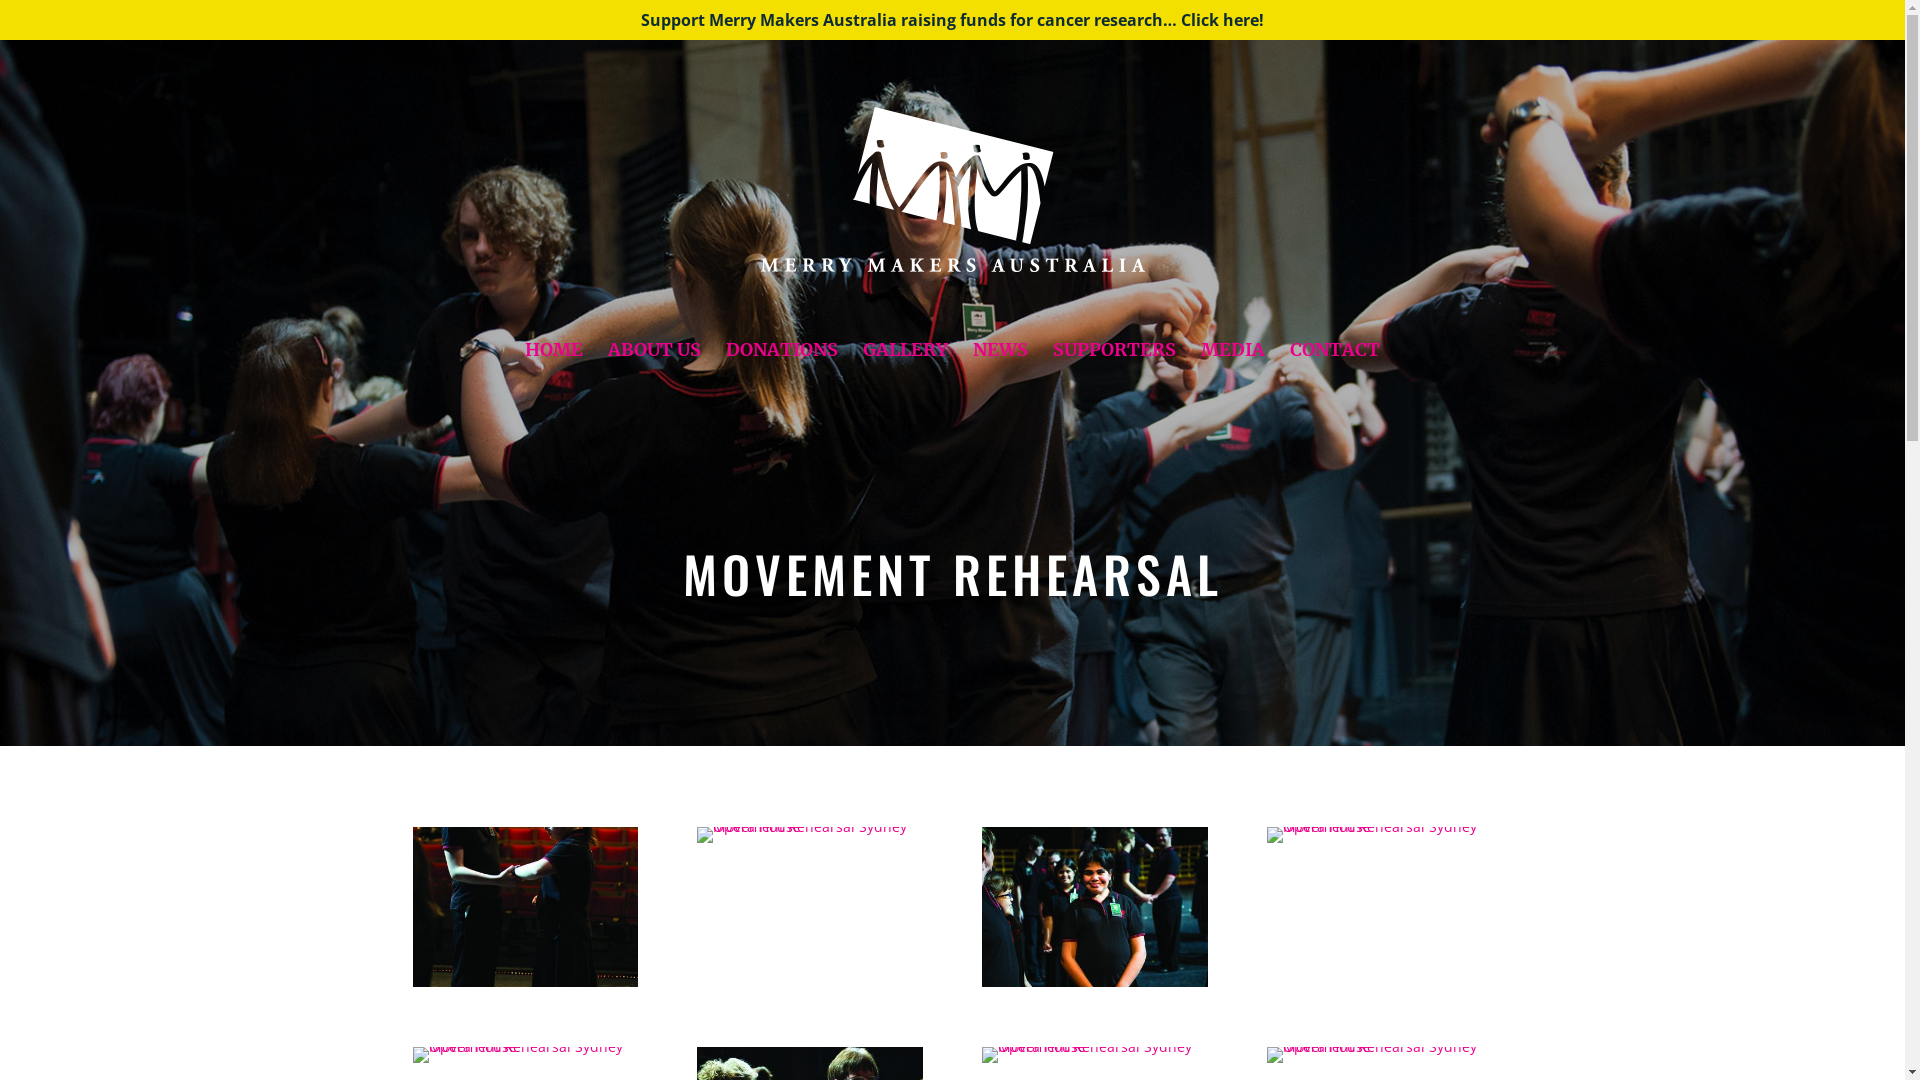  Describe the element at coordinates (1094, 982) in the screenshot. I see `Movement Rehearsal Sydney Opera House` at that location.